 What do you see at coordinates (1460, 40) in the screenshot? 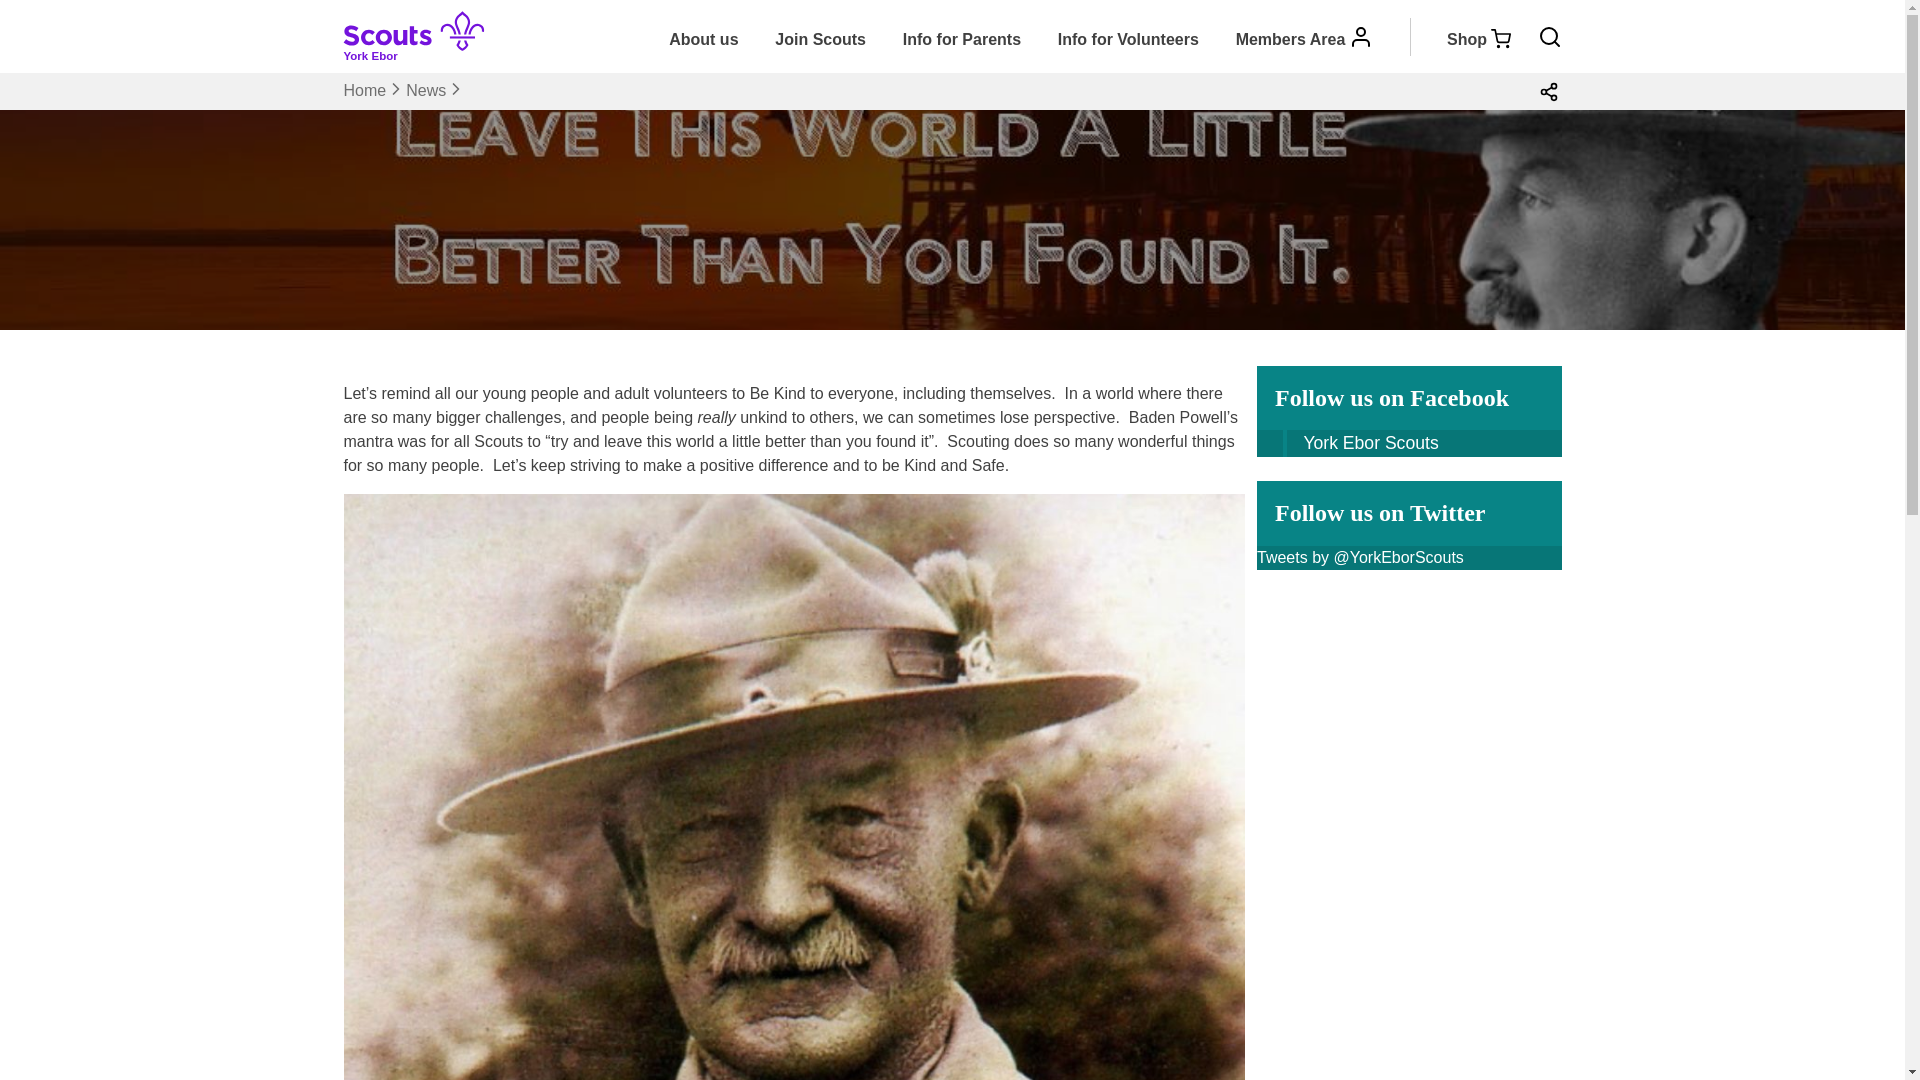
I see `Shop` at bounding box center [1460, 40].